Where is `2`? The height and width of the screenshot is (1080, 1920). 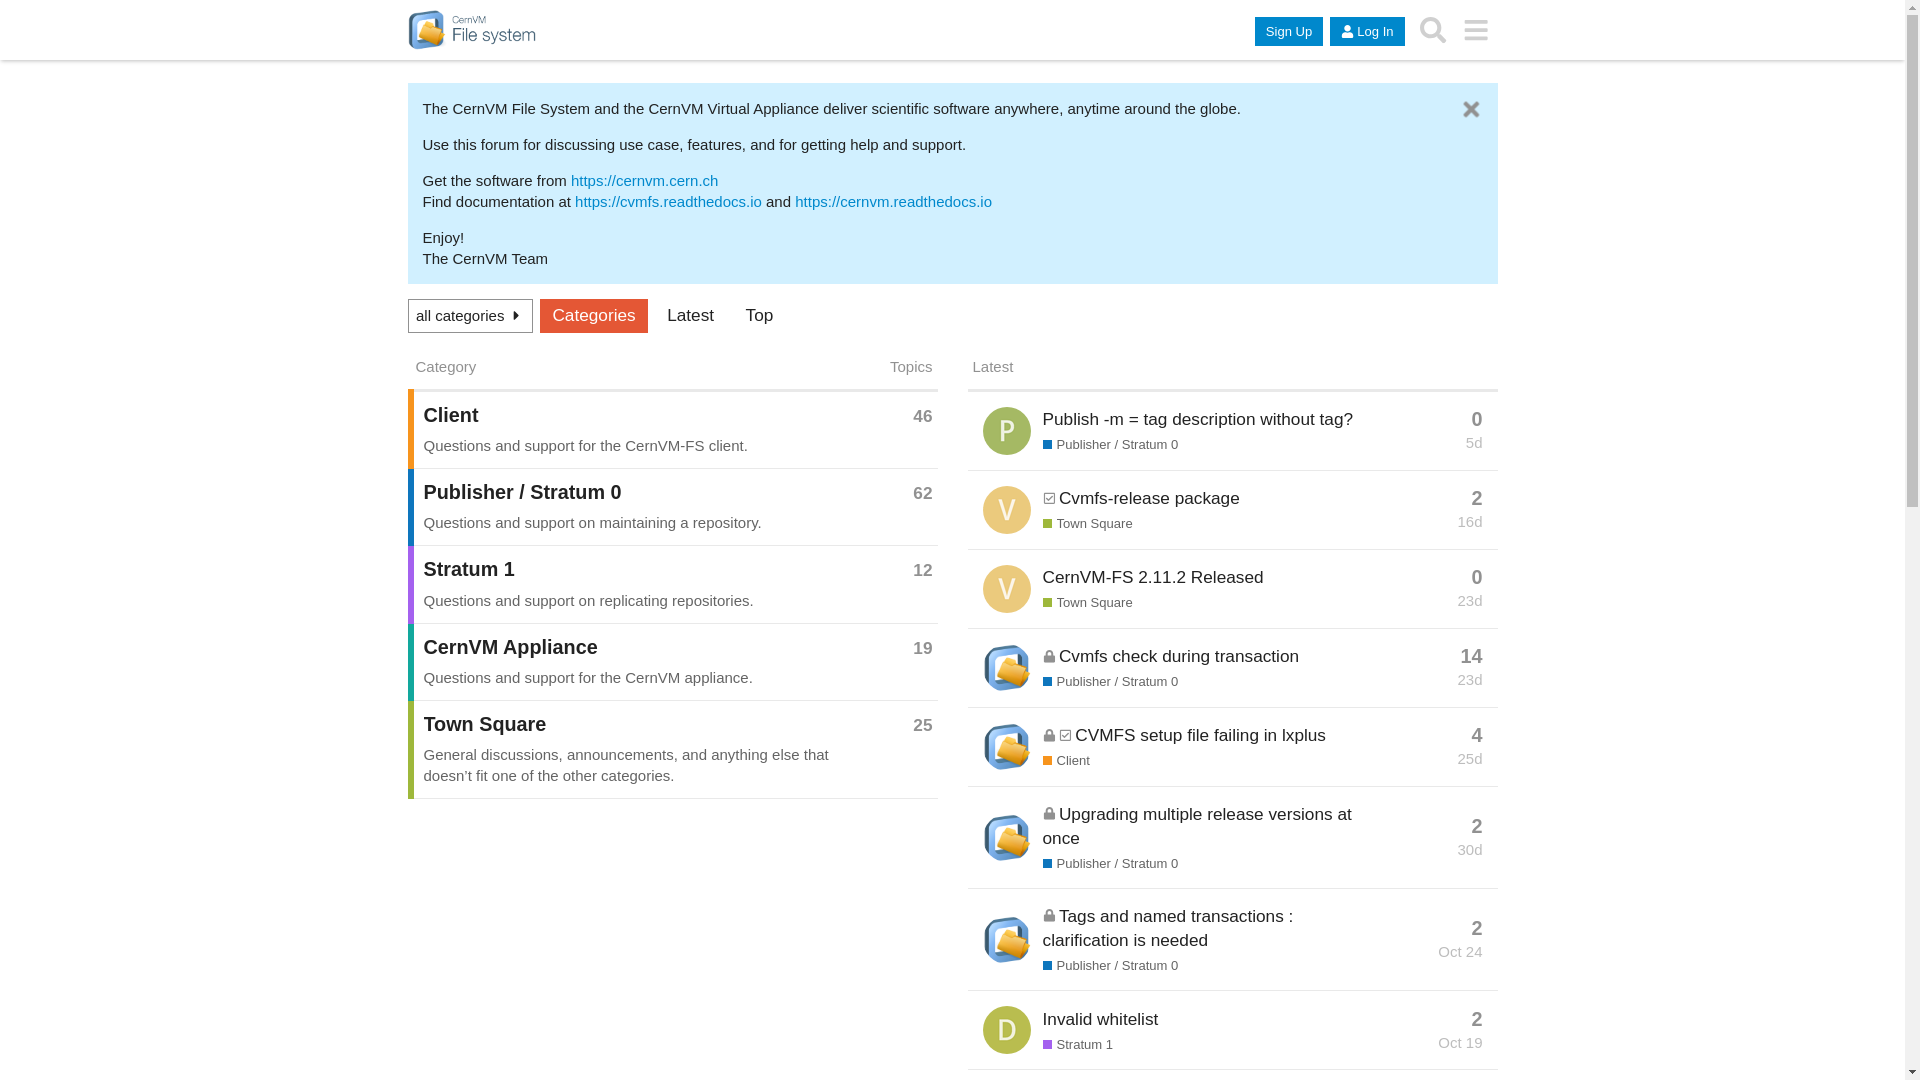 2 is located at coordinates (1478, 929).